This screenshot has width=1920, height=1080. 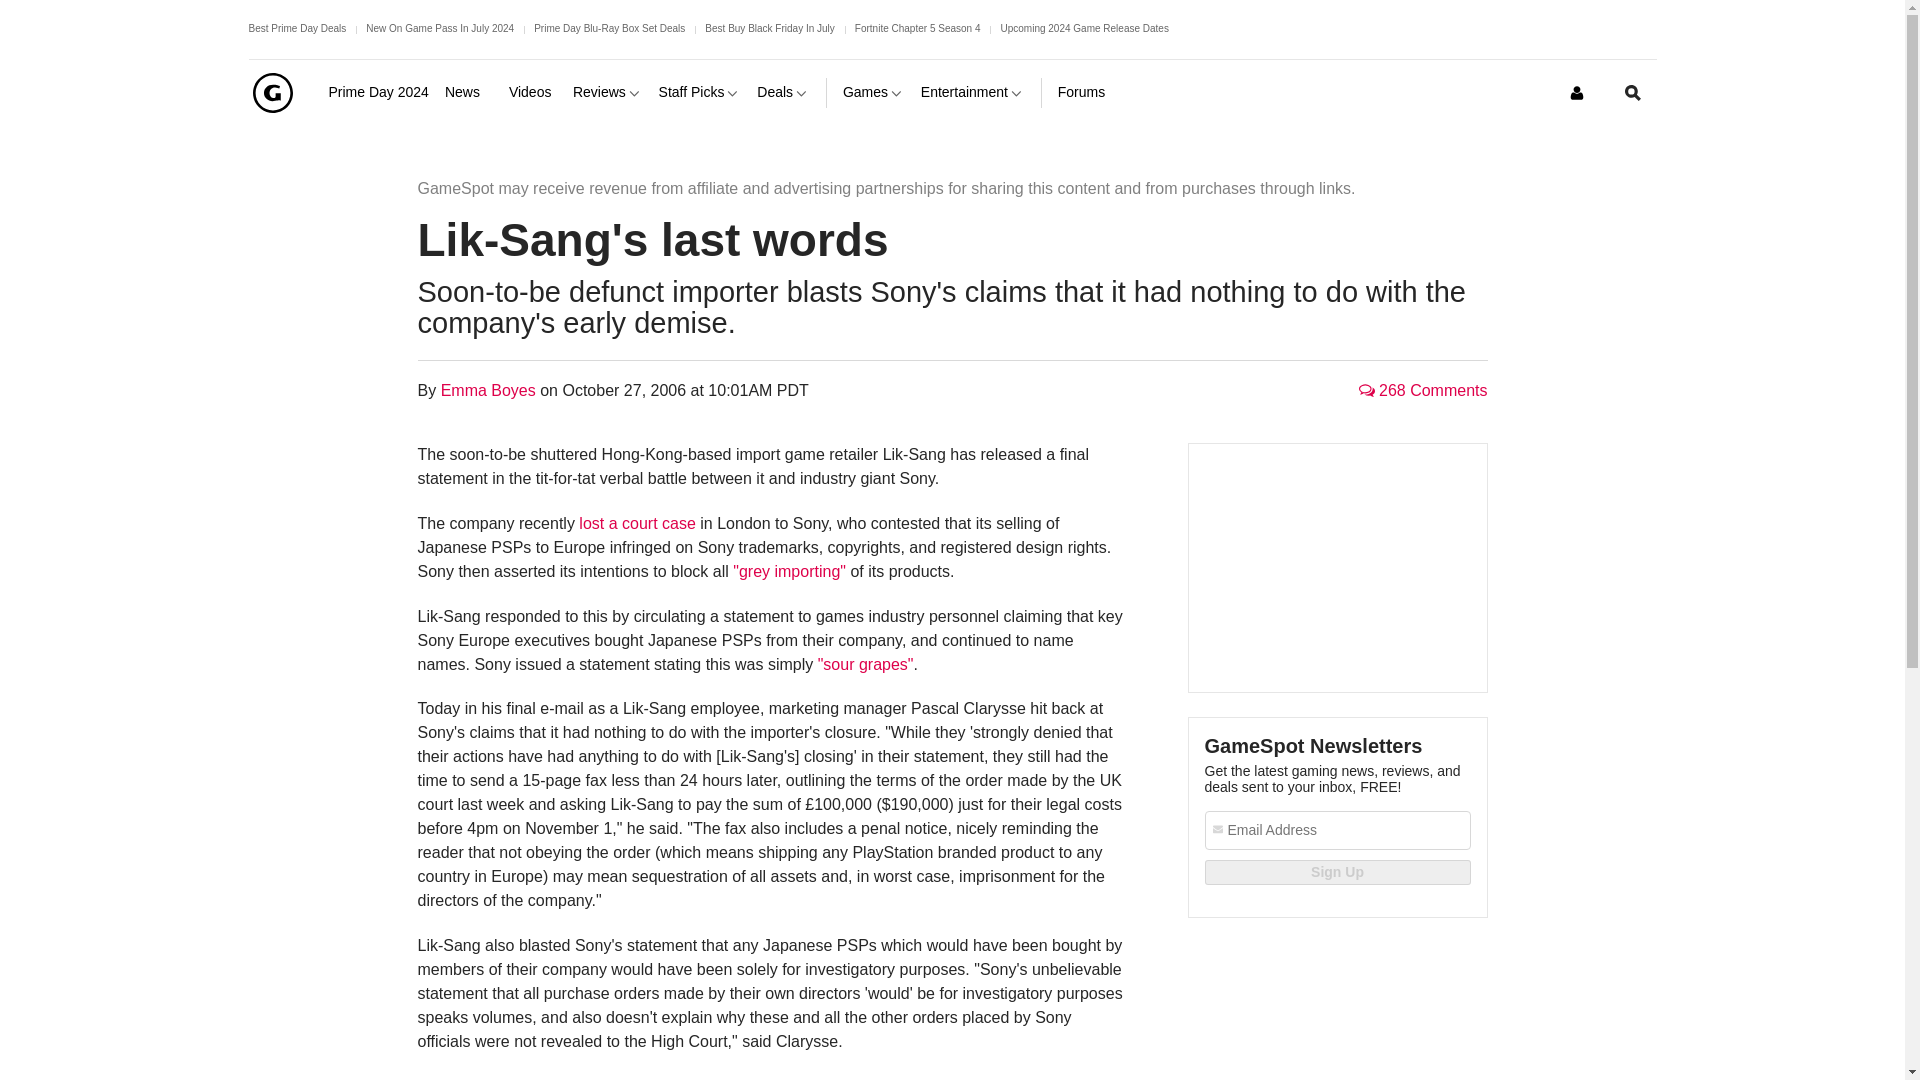 What do you see at coordinates (783, 92) in the screenshot?
I see `Deals` at bounding box center [783, 92].